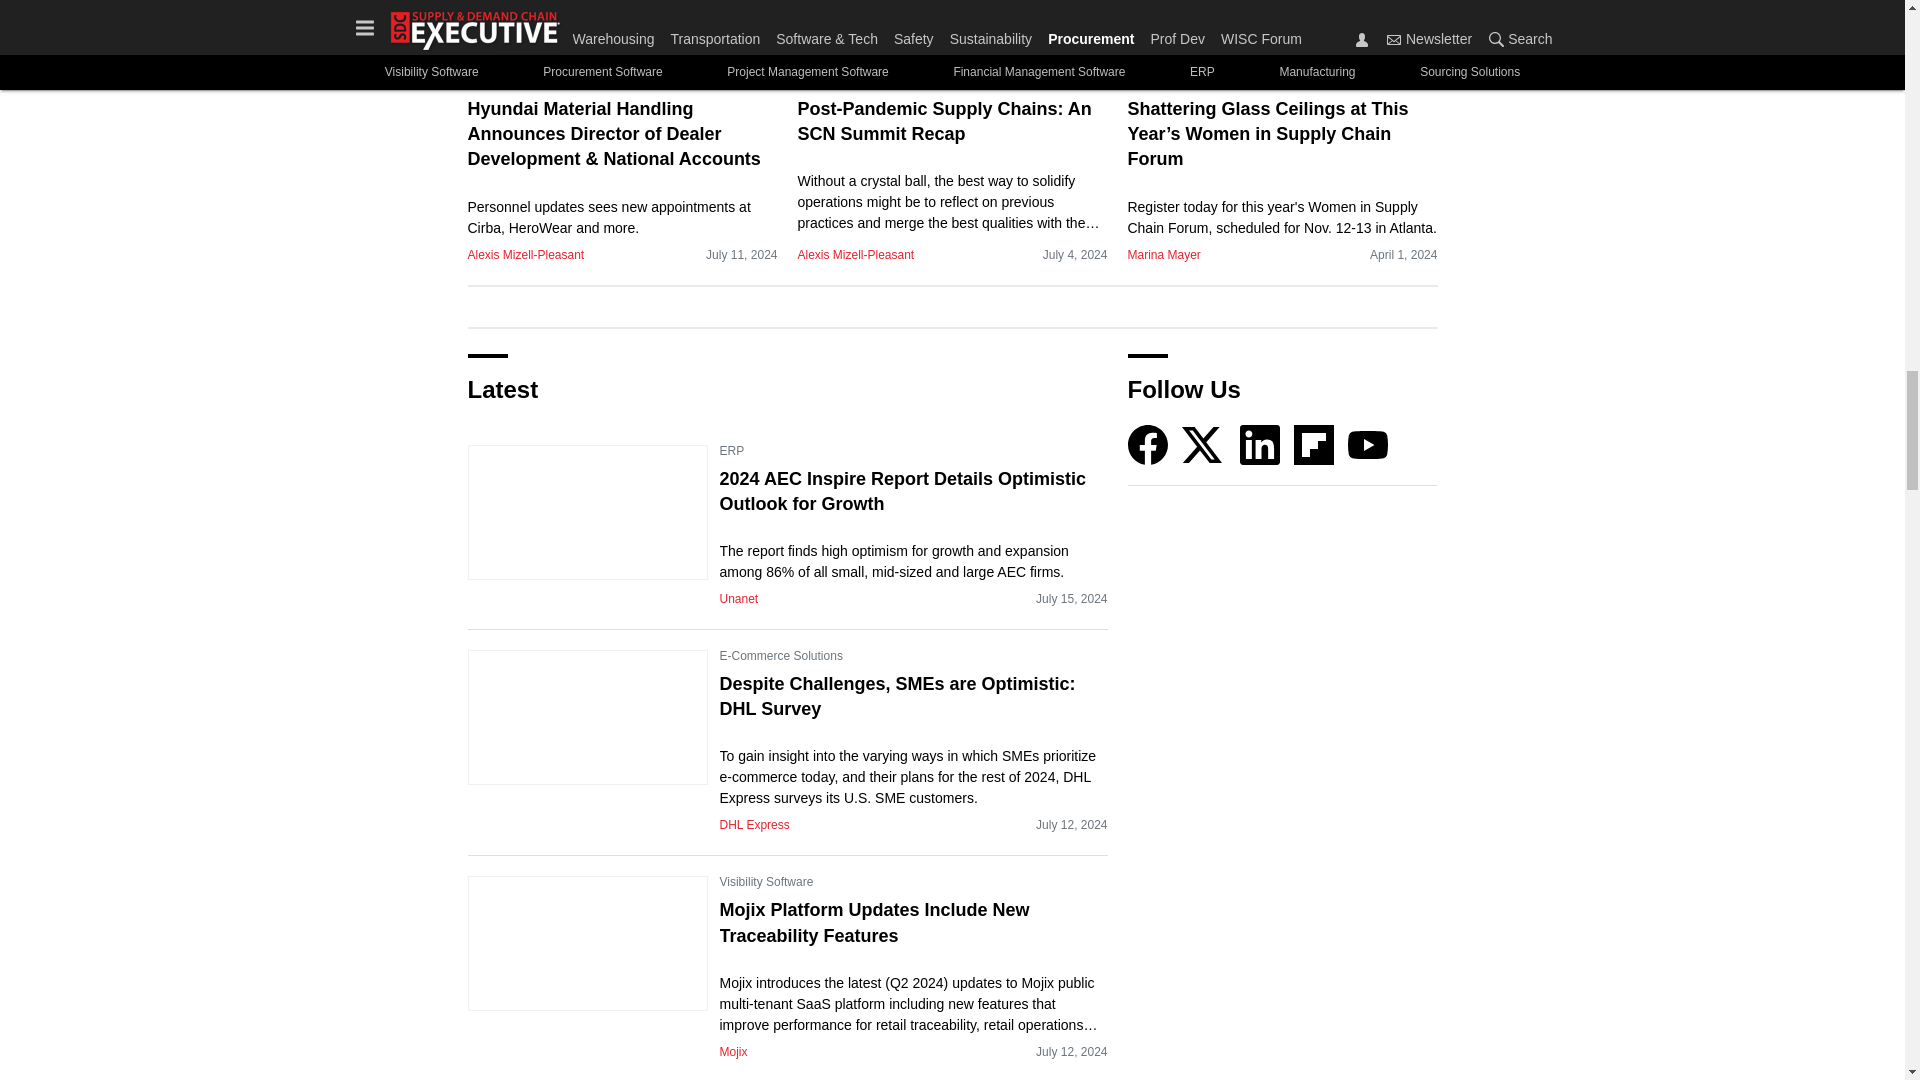 The image size is (1920, 1080). What do you see at coordinates (1314, 445) in the screenshot?
I see `Flipboard icon` at bounding box center [1314, 445].